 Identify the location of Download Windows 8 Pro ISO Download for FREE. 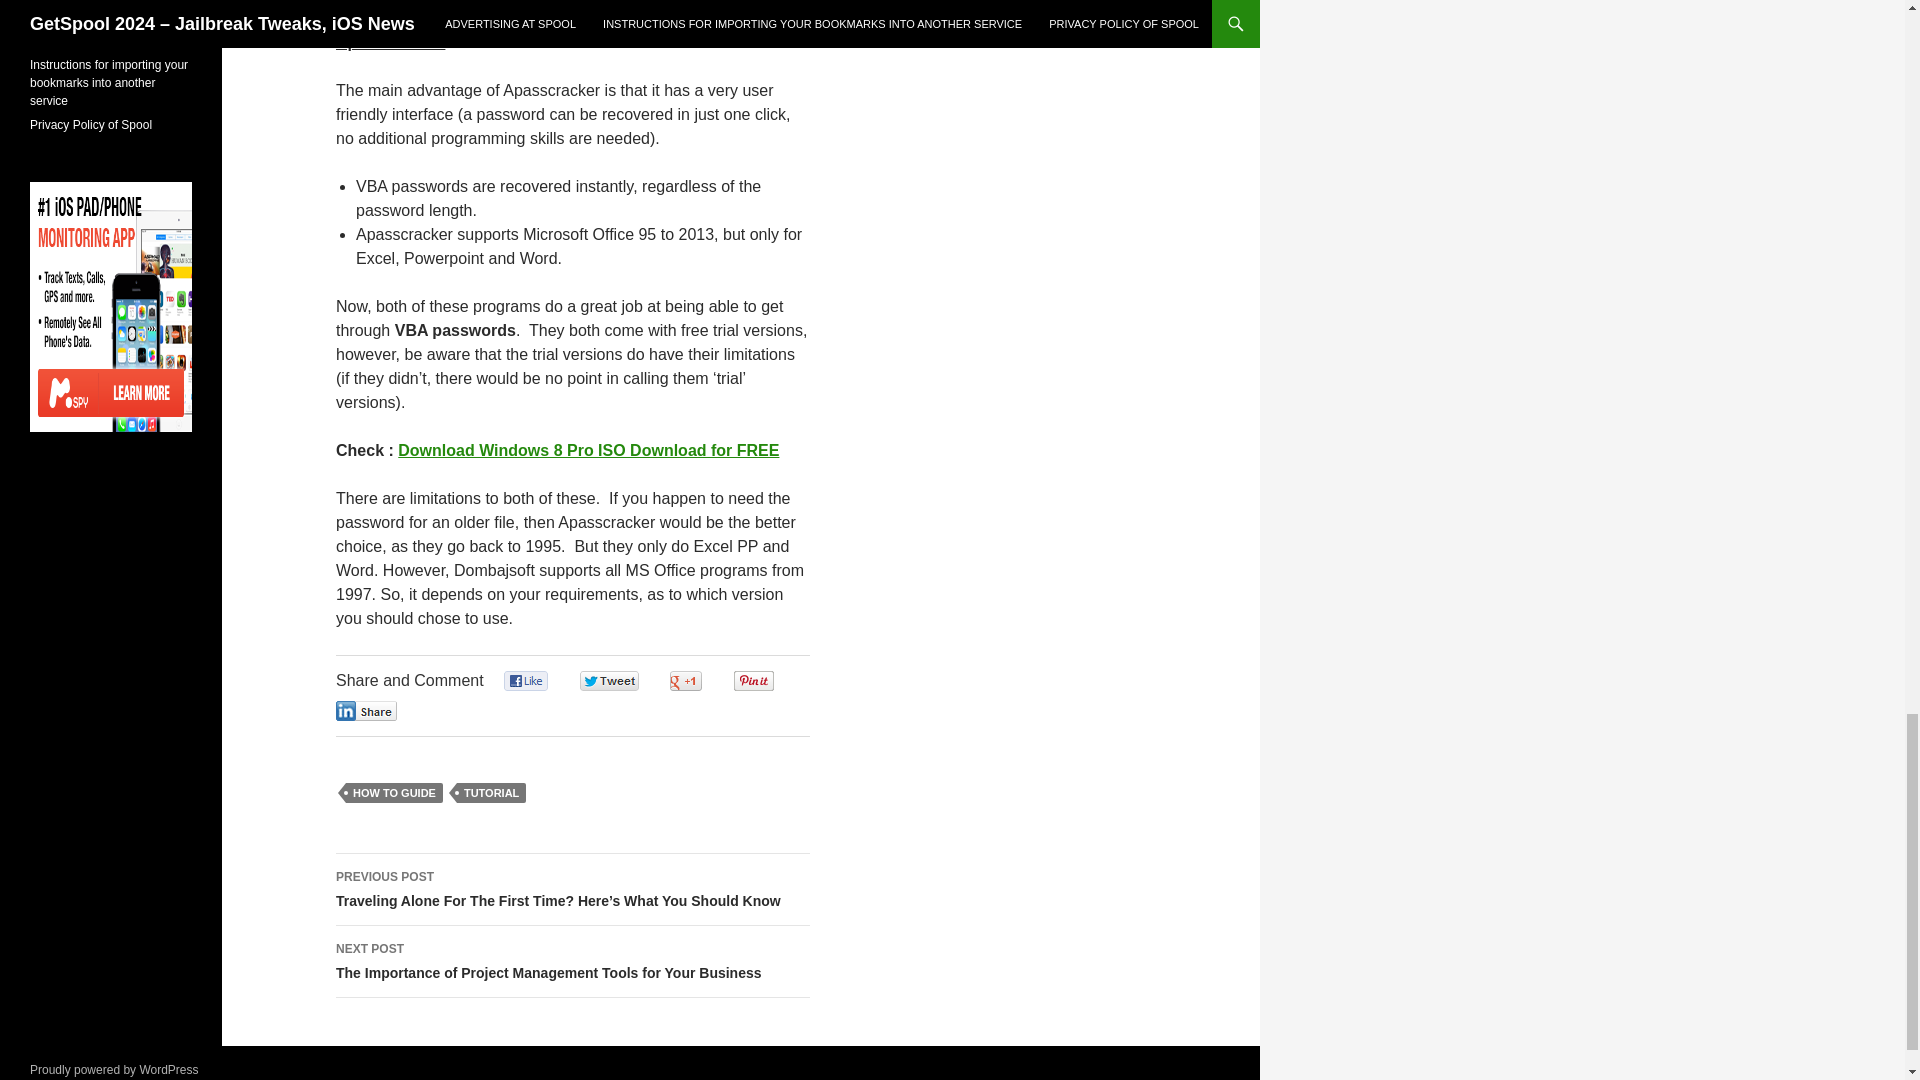
(588, 450).